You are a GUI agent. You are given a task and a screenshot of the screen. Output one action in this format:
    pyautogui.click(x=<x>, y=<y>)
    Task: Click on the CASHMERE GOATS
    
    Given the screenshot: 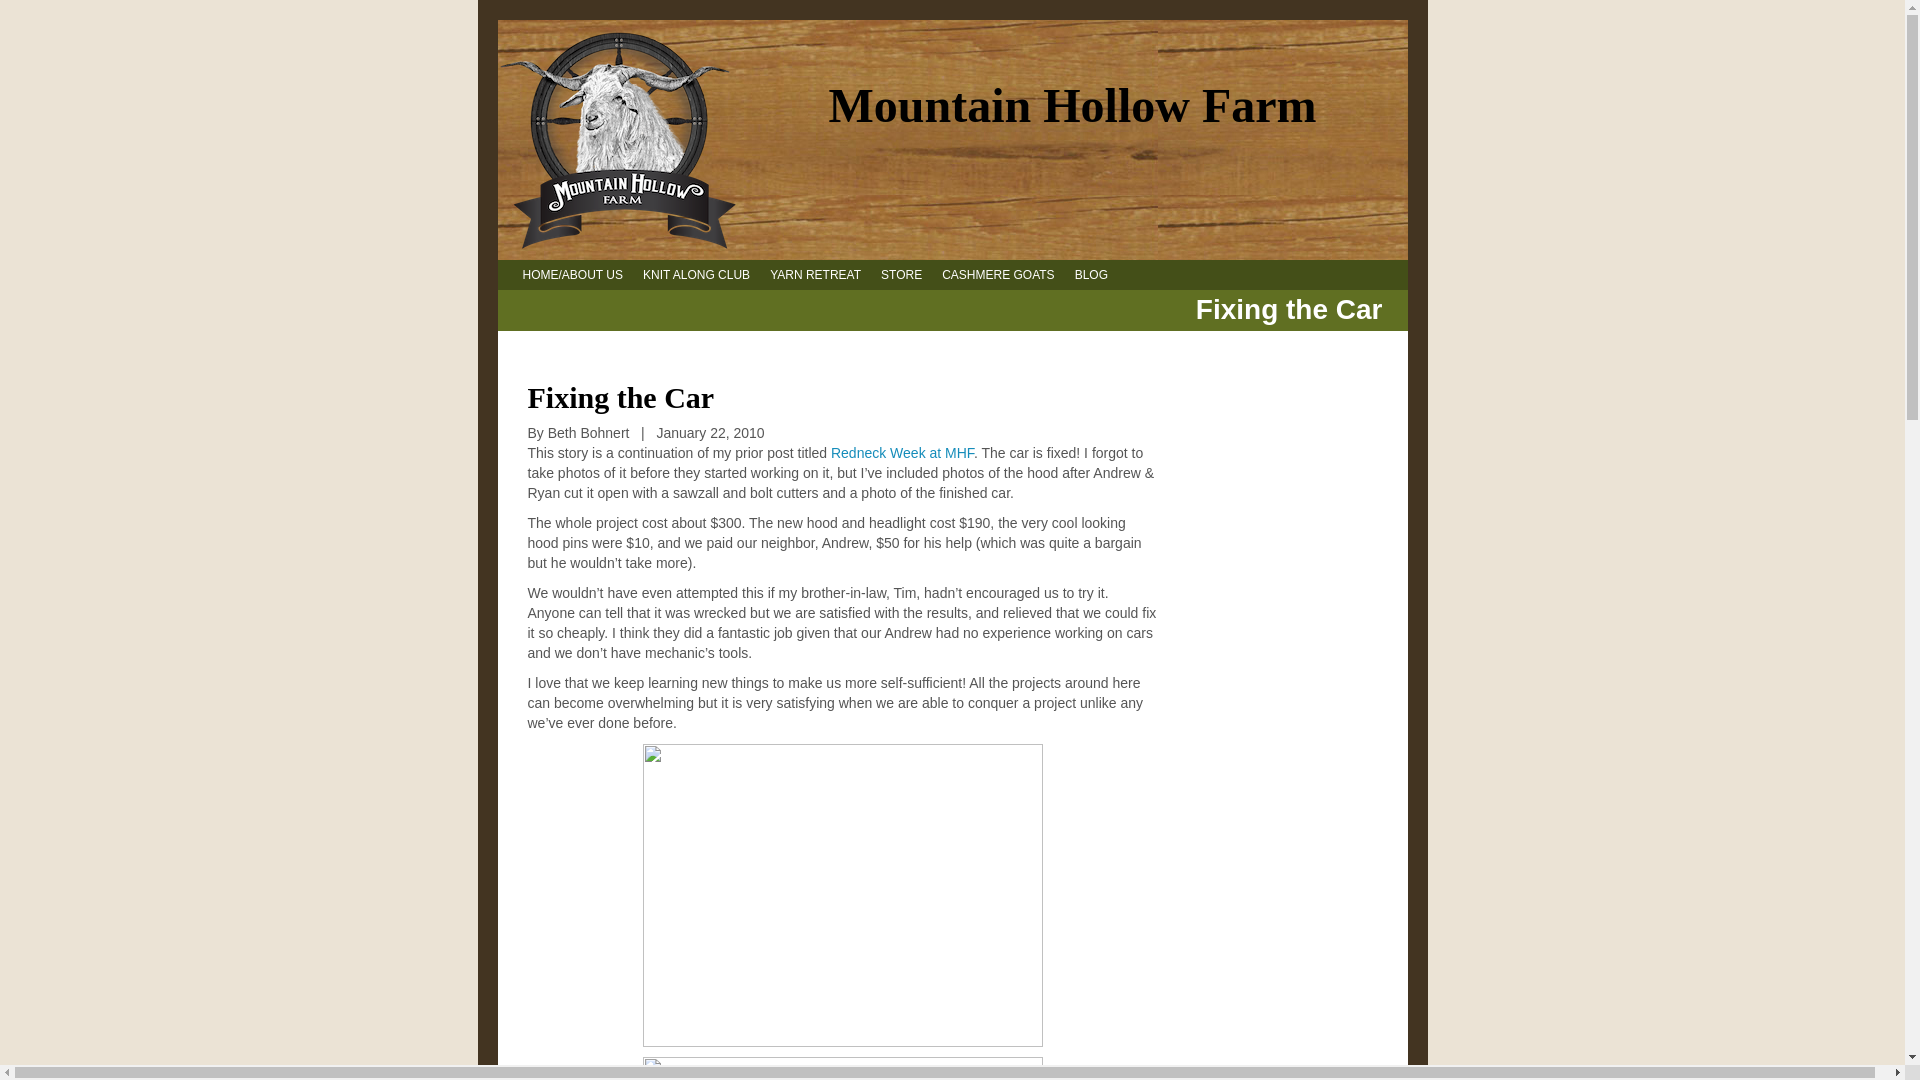 What is the action you would take?
    pyautogui.click(x=998, y=274)
    